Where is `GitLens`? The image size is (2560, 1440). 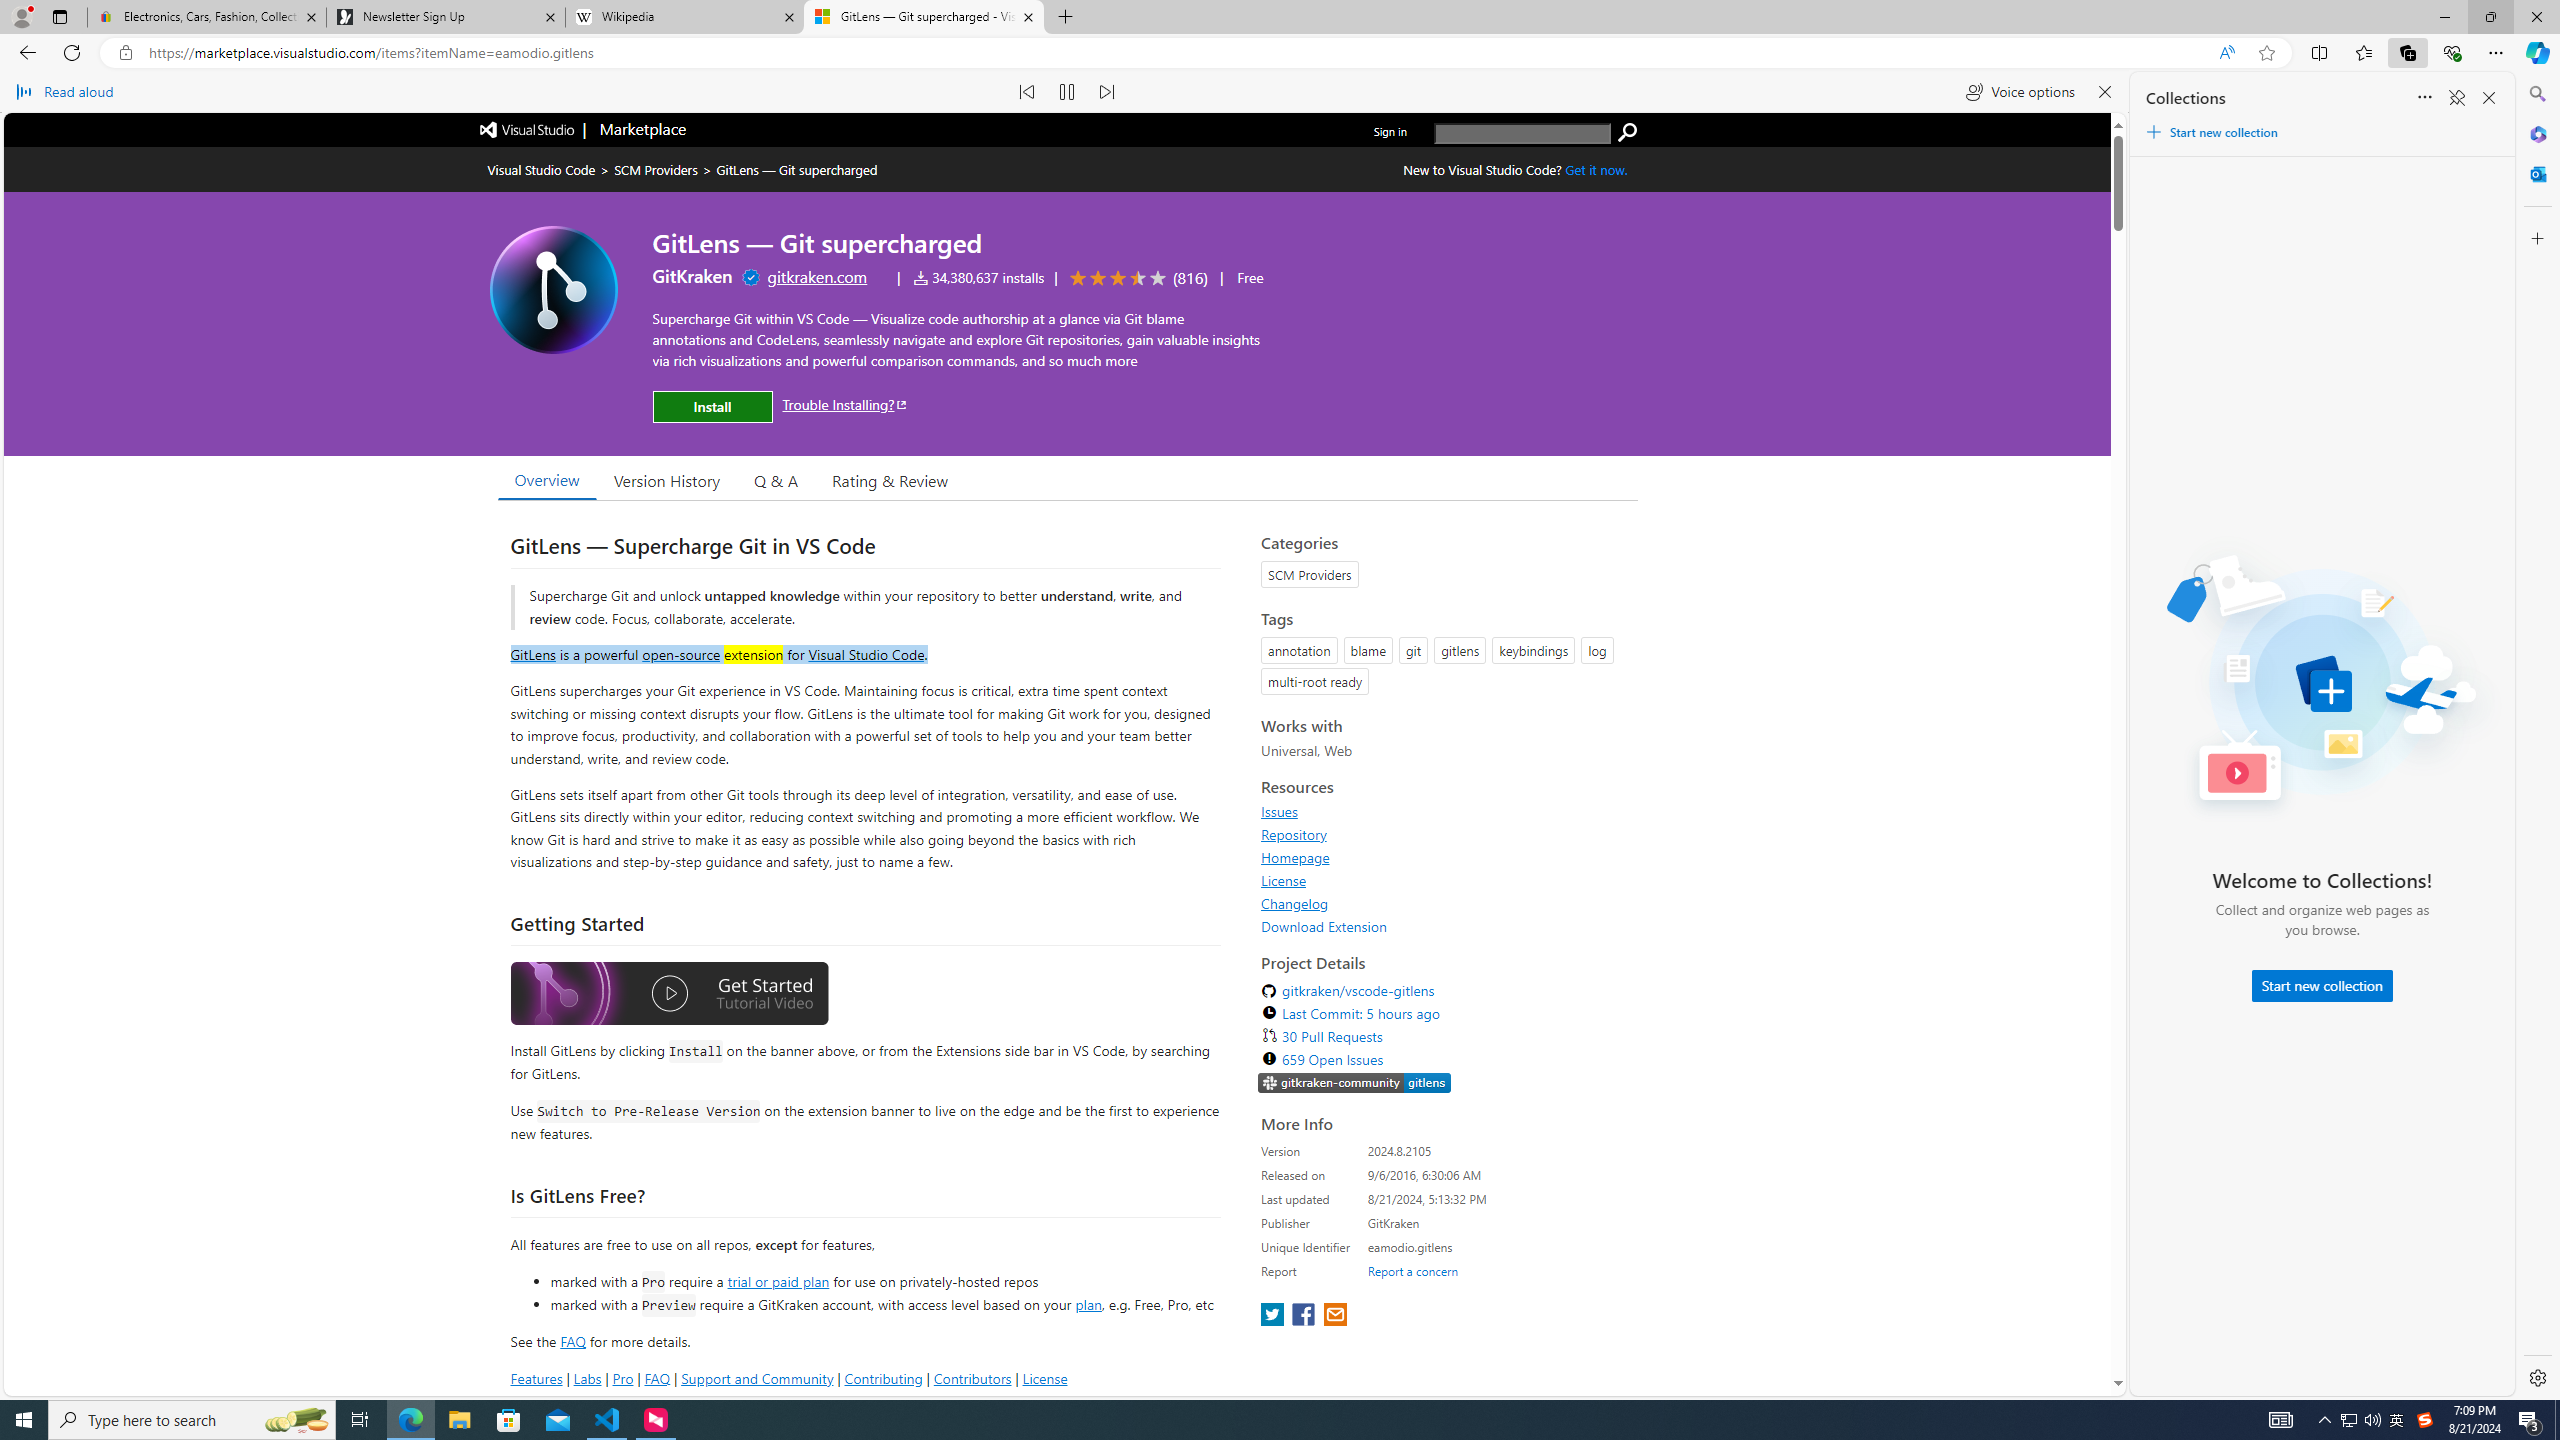
GitLens is located at coordinates (534, 653).